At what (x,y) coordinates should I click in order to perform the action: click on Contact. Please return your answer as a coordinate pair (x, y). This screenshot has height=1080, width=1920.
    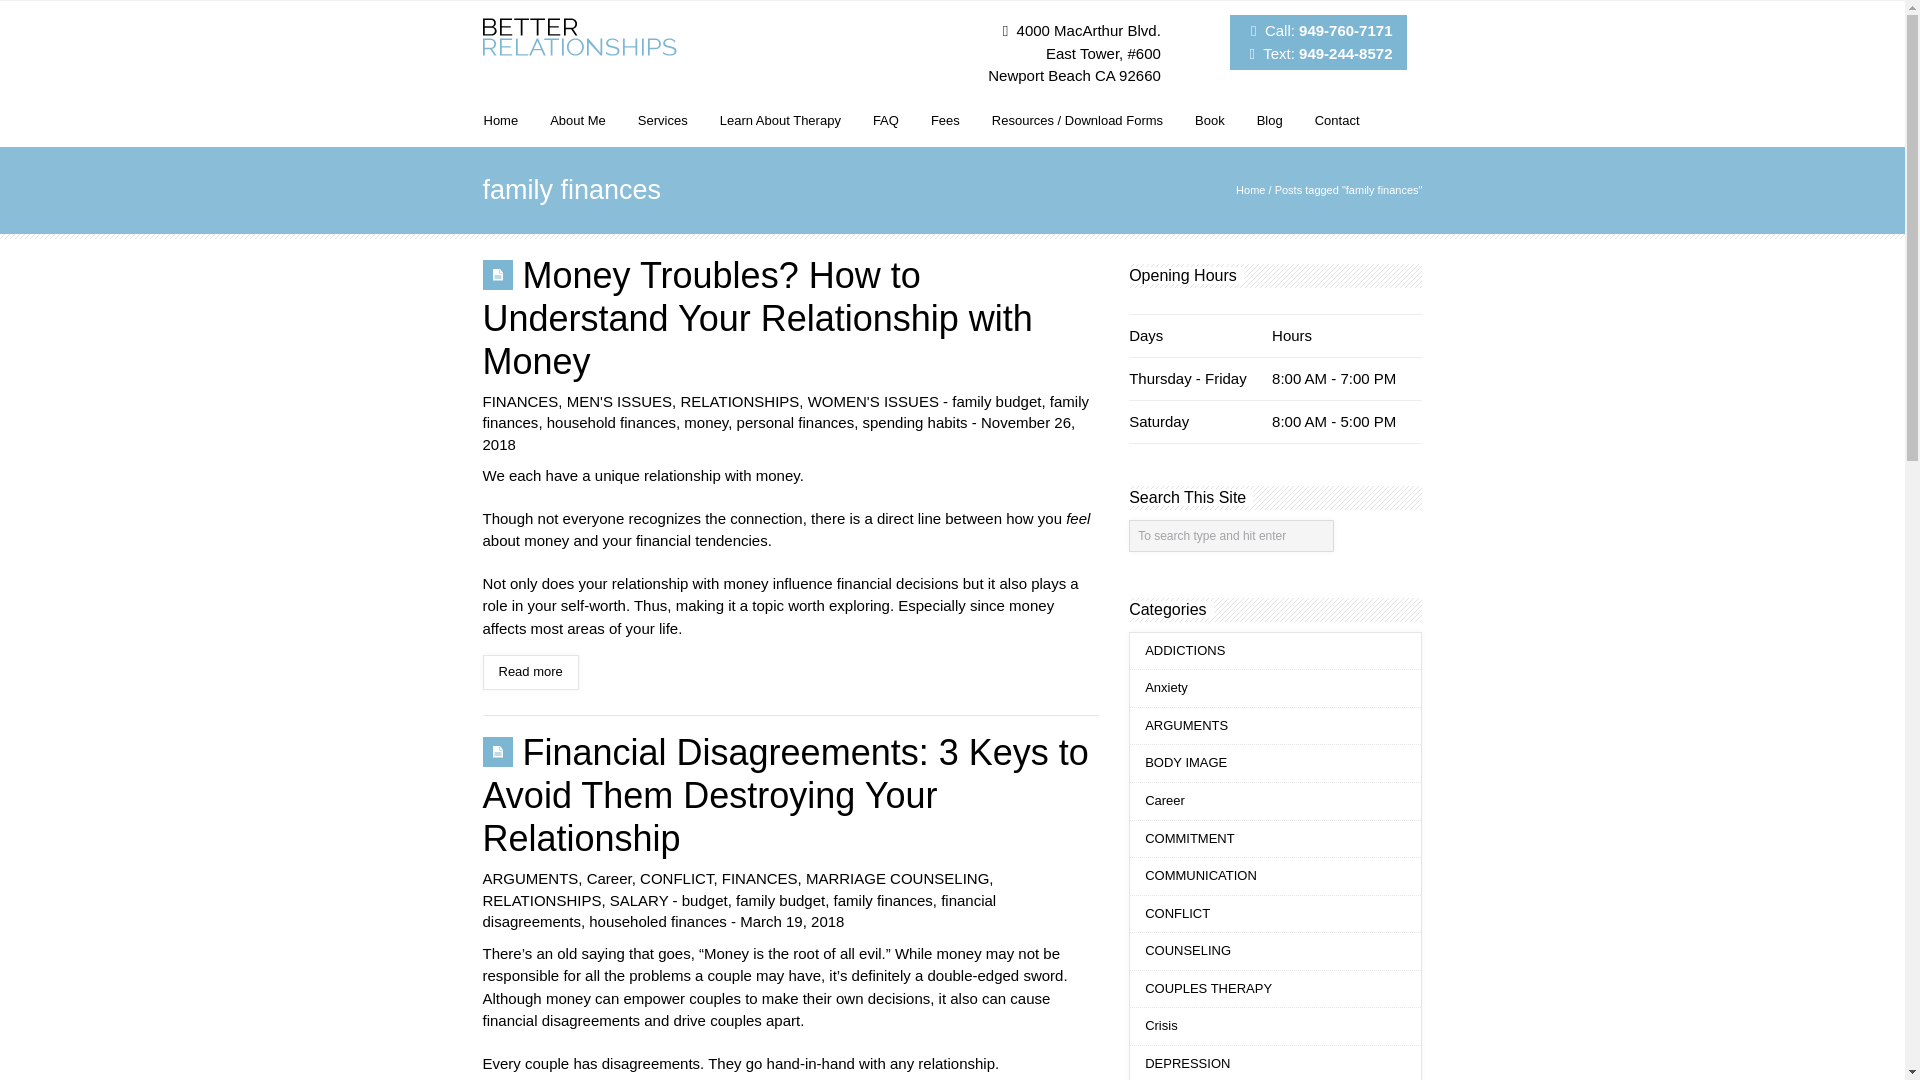
    Looking at the image, I should click on (1336, 118).